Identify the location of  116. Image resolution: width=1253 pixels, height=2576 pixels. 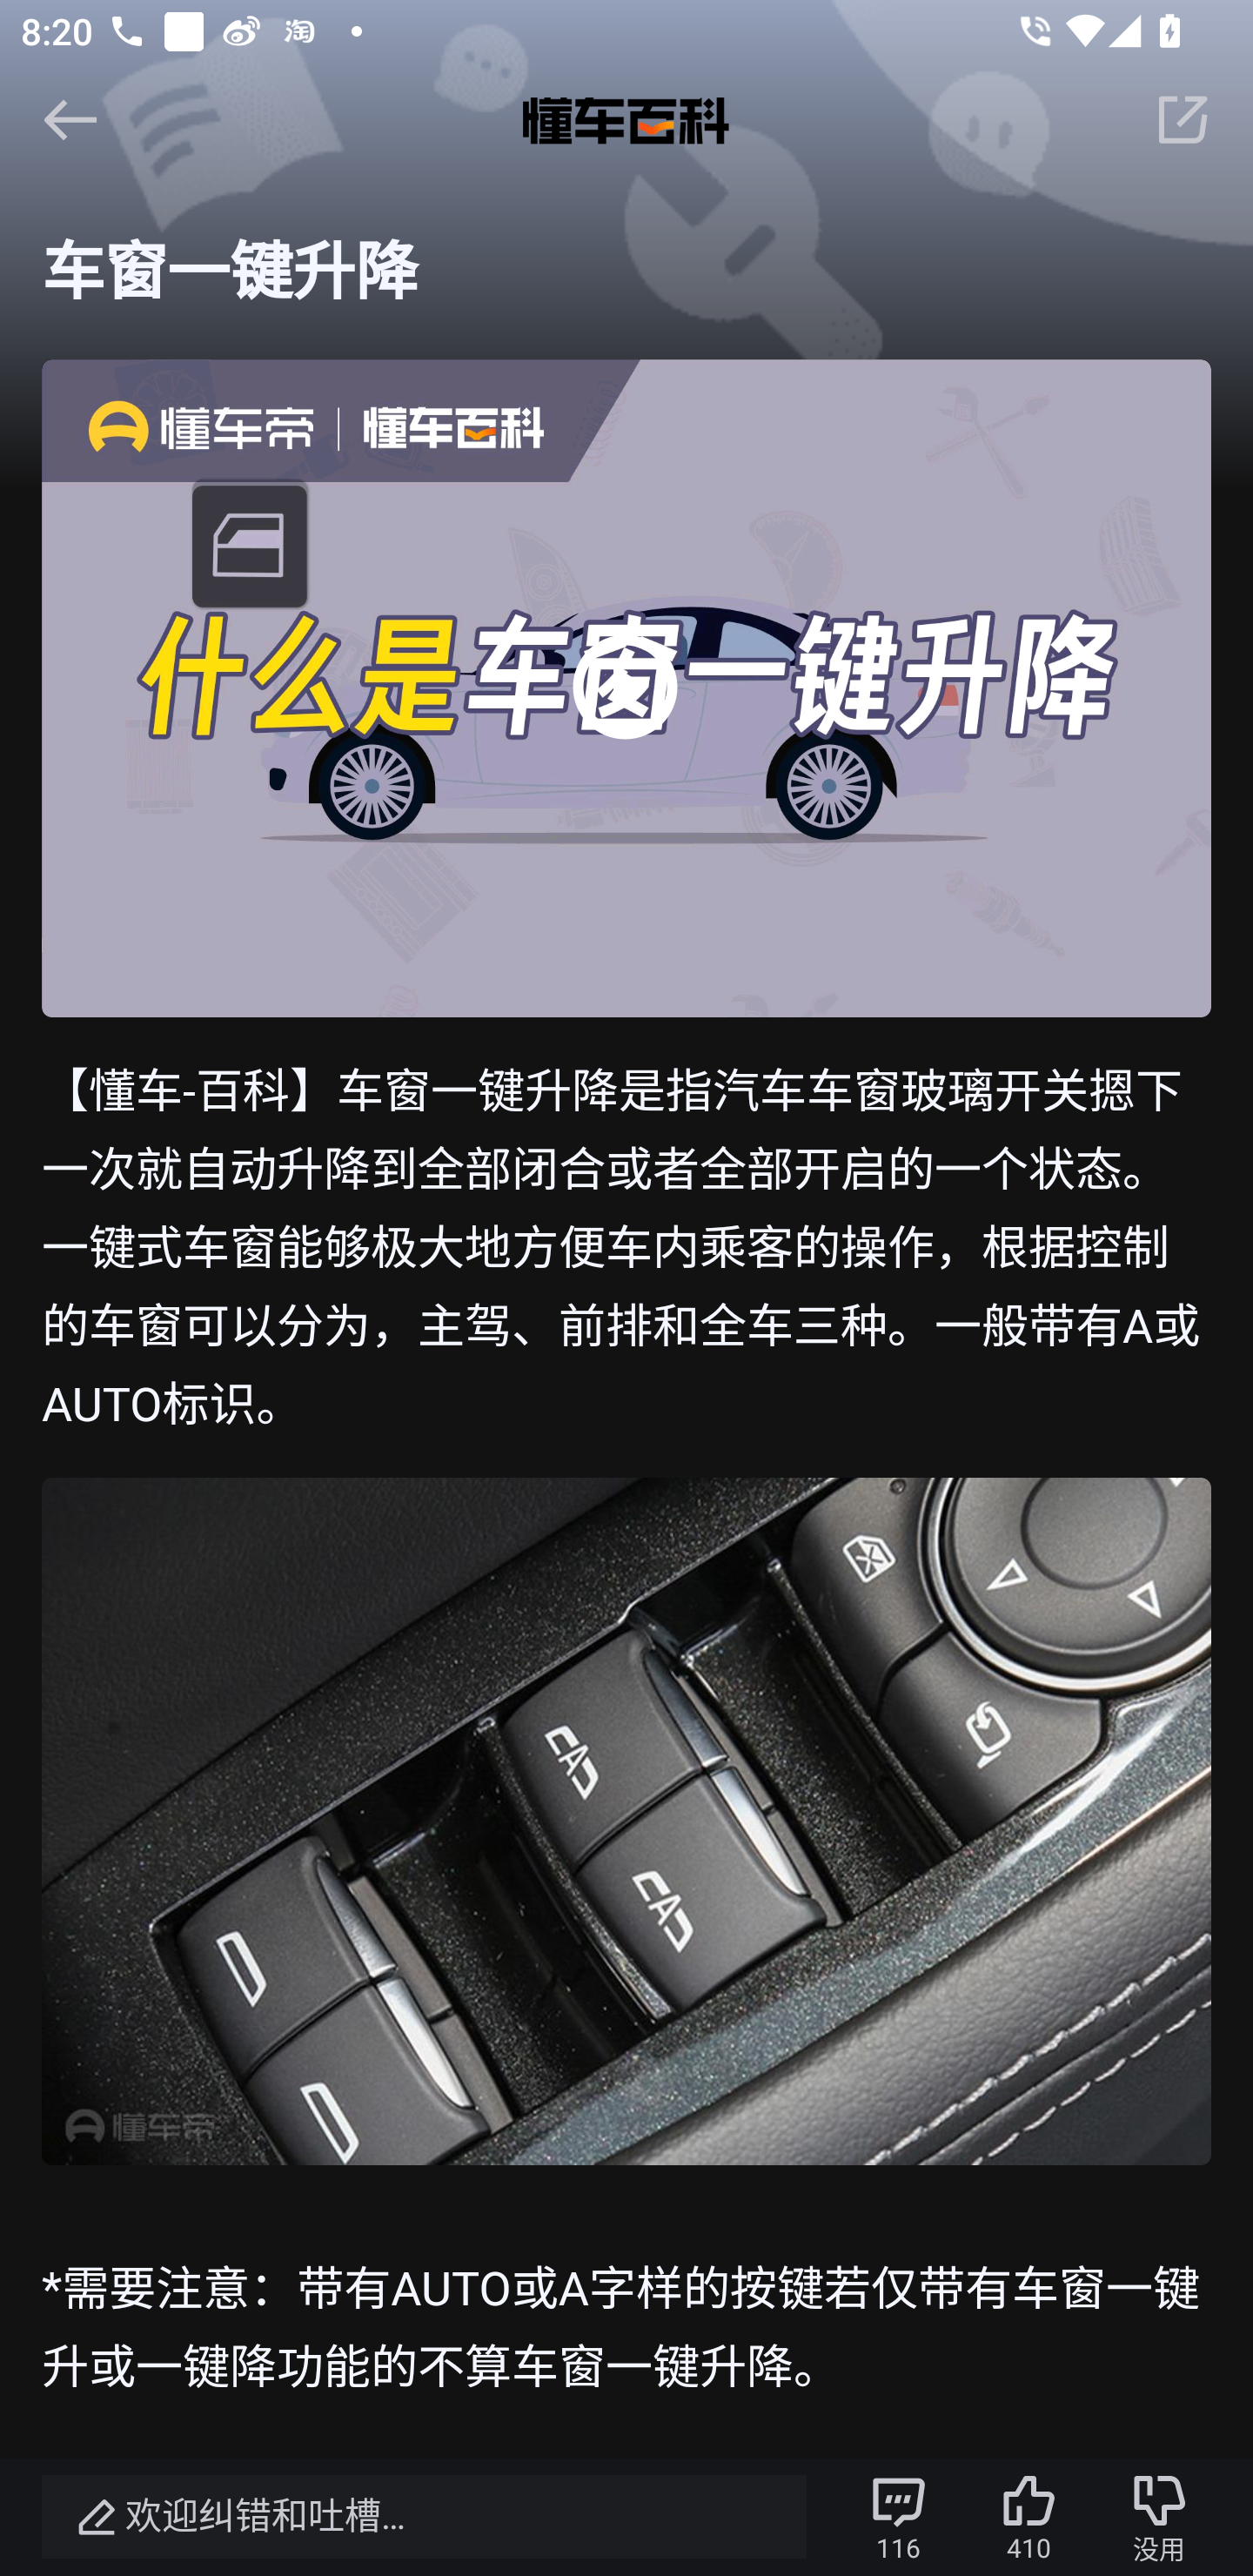
(898, 2517).